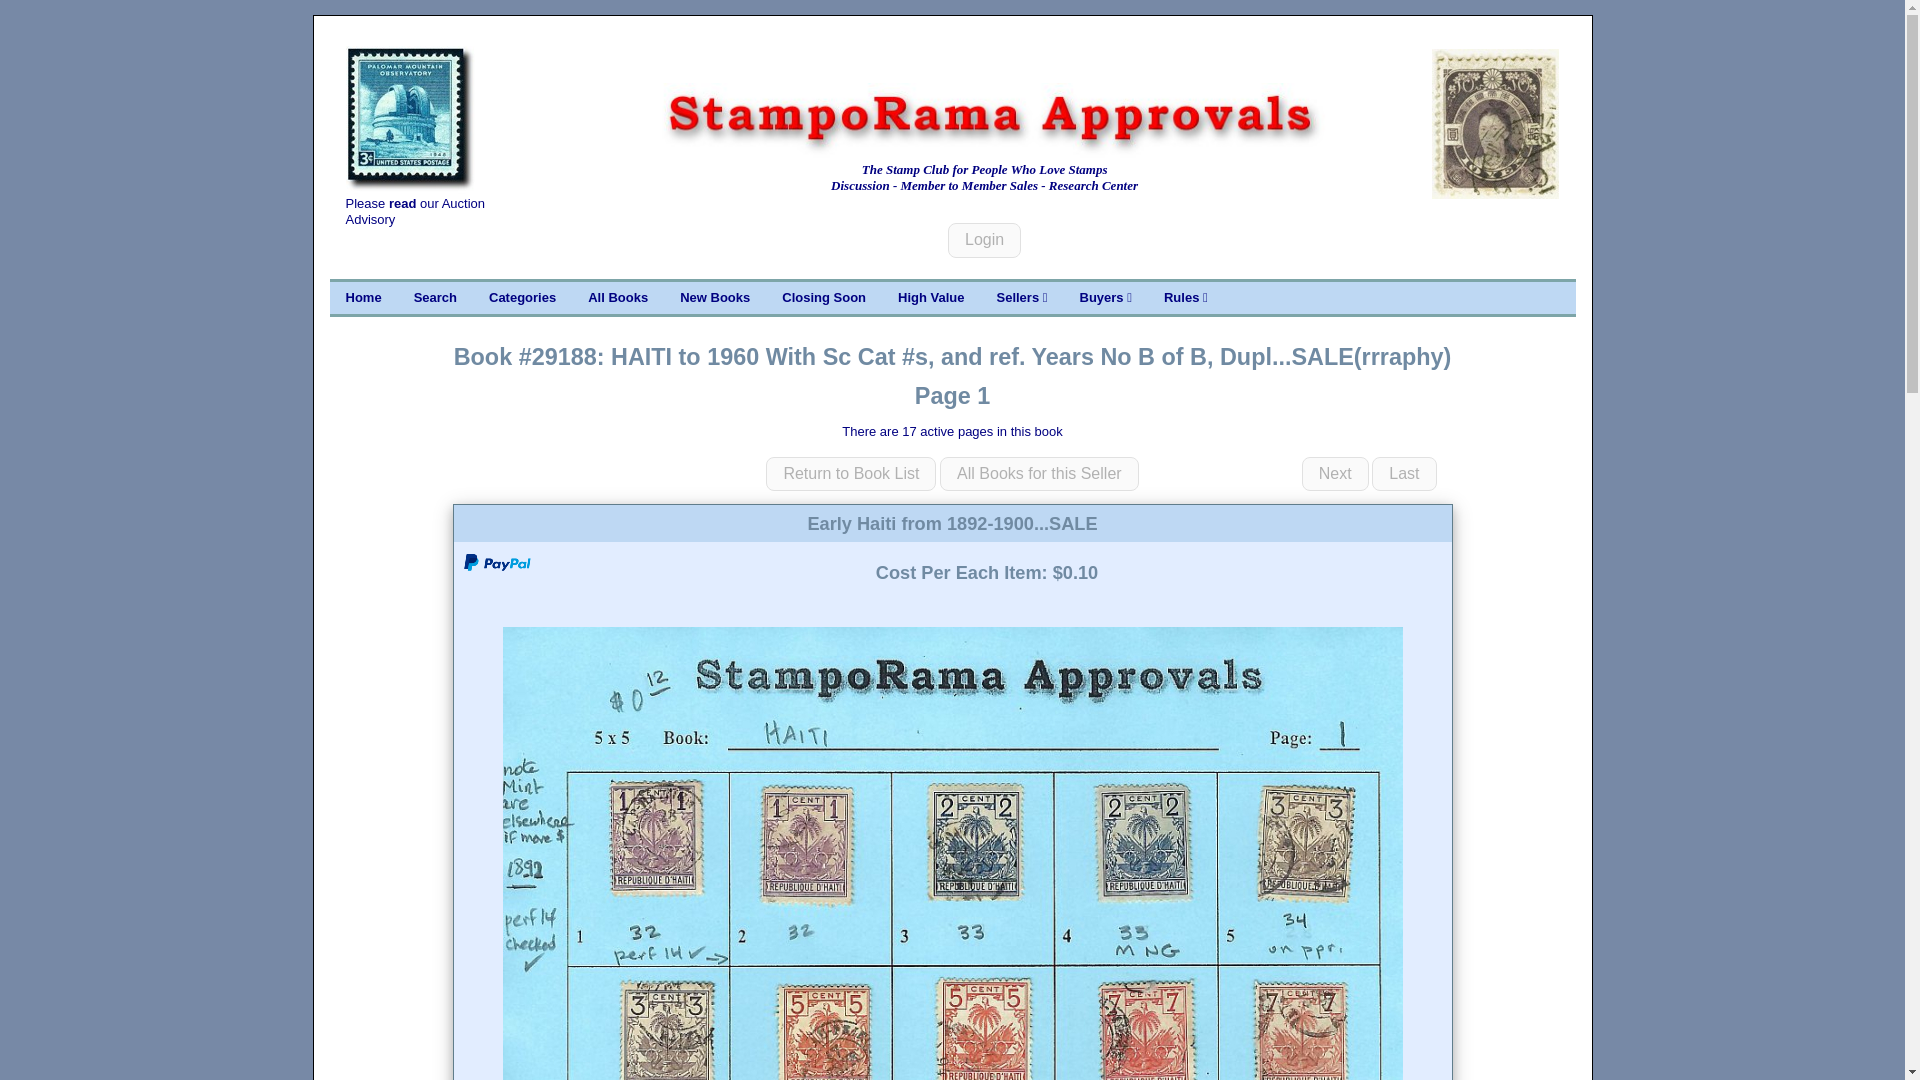 This screenshot has height=1080, width=1920. Describe the element at coordinates (1039, 474) in the screenshot. I see `All Books for this Seller` at that location.